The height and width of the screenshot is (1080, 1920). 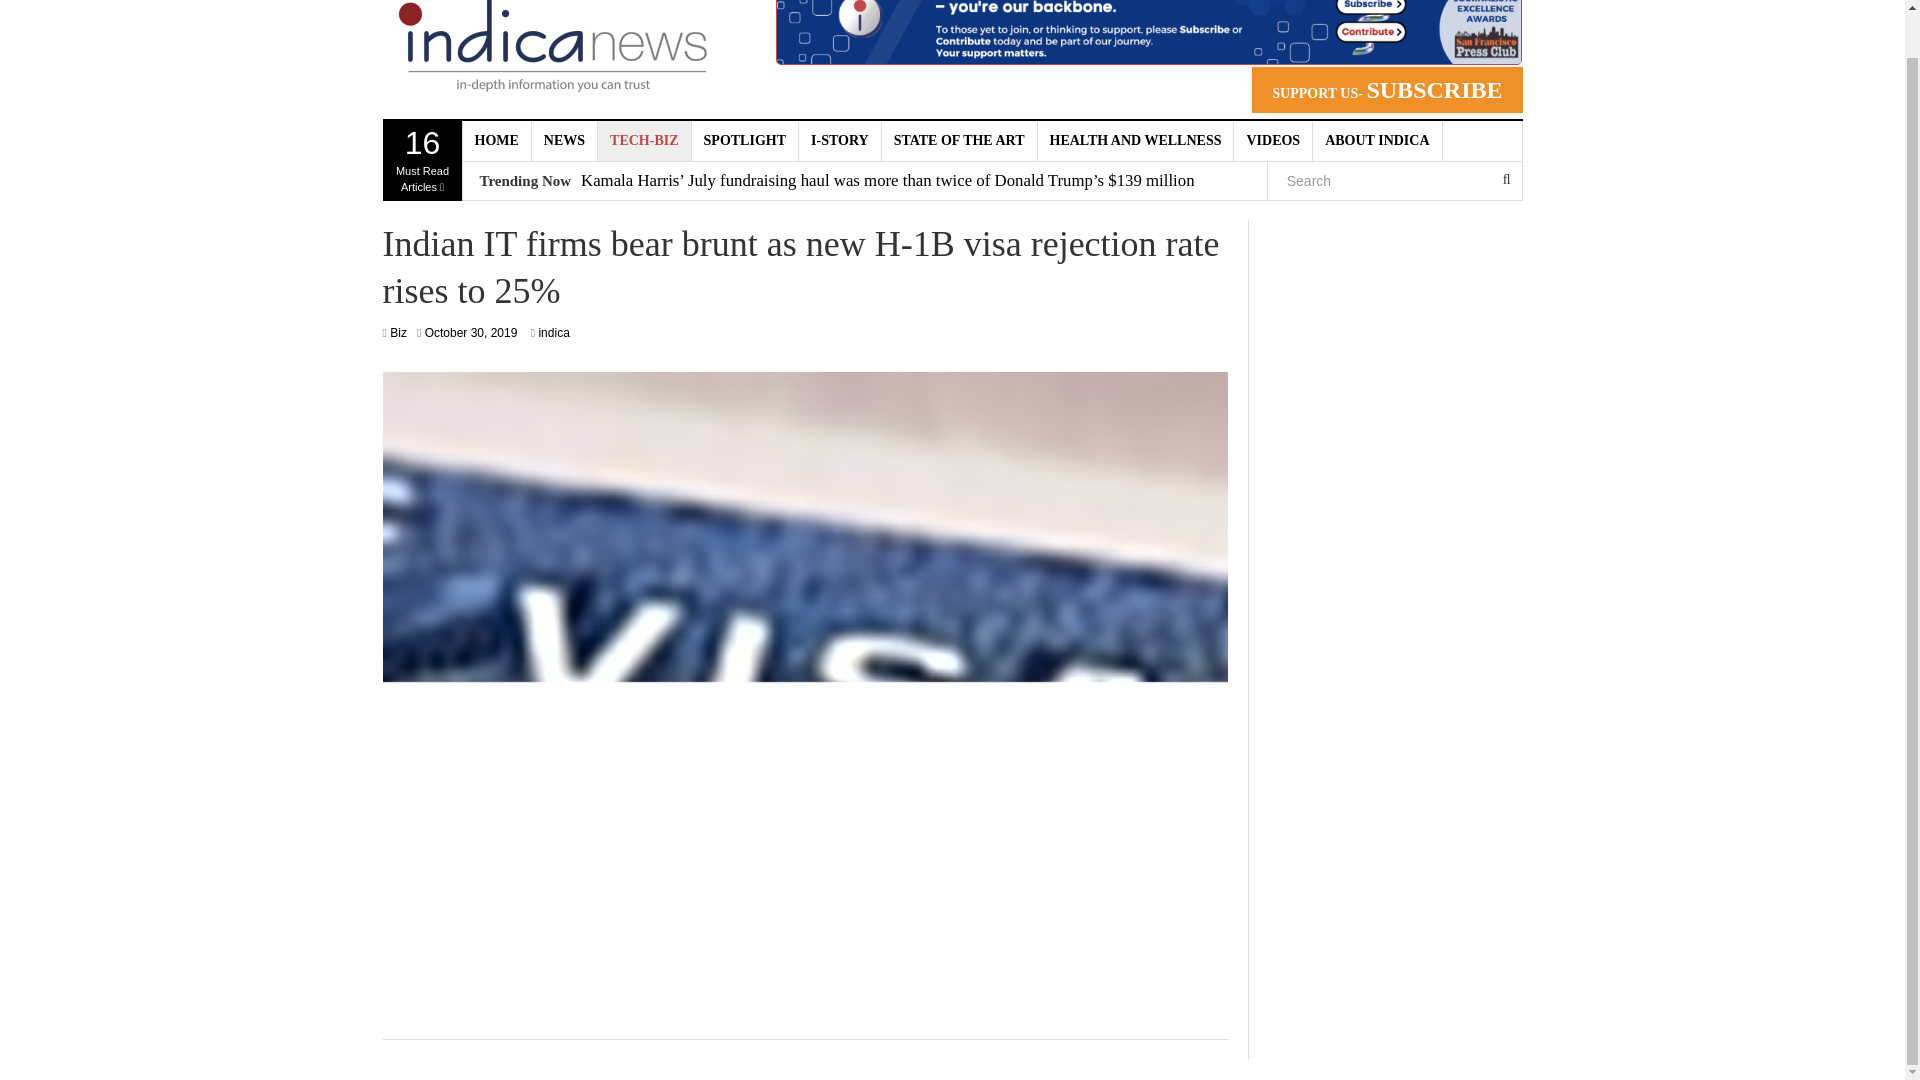 I want to click on October 30, 2019, so click(x=422, y=160).